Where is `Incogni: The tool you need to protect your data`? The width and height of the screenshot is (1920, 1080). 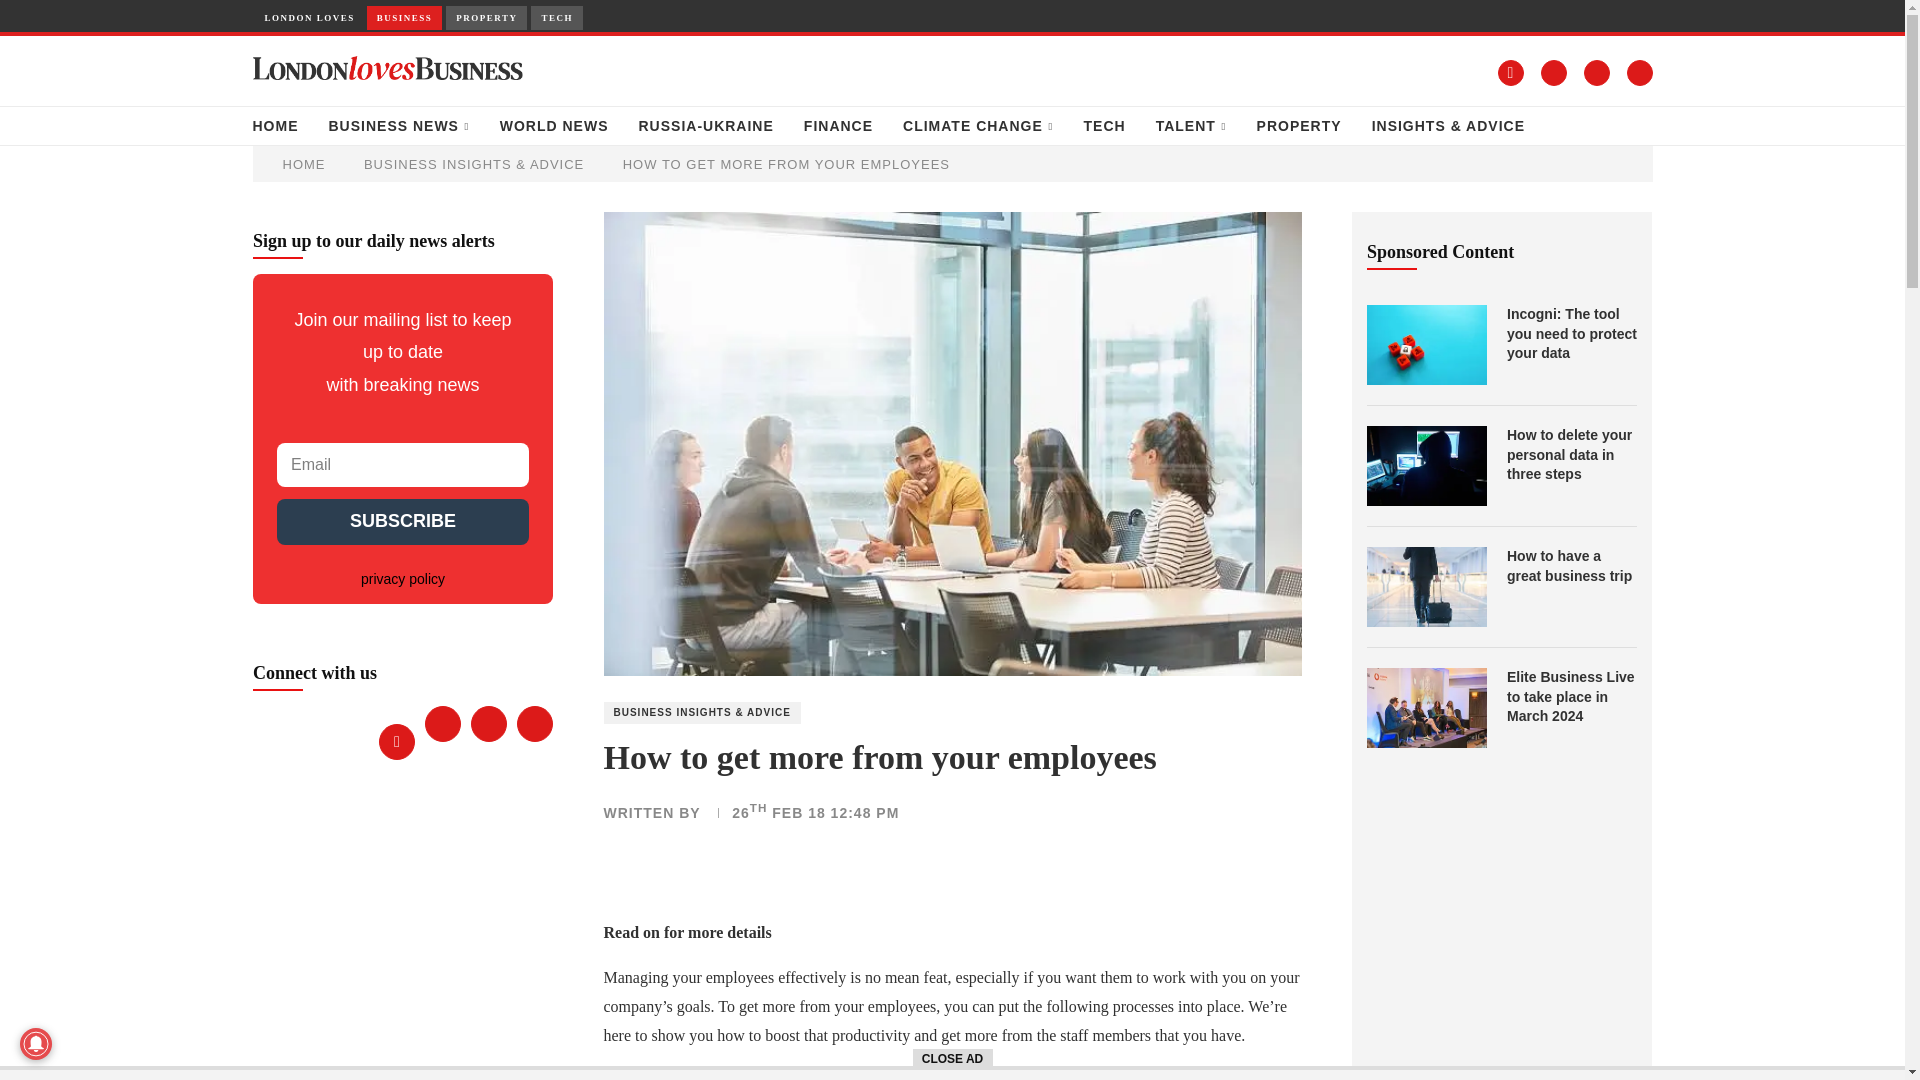 Incogni: The tool you need to protect your data is located at coordinates (1572, 334).